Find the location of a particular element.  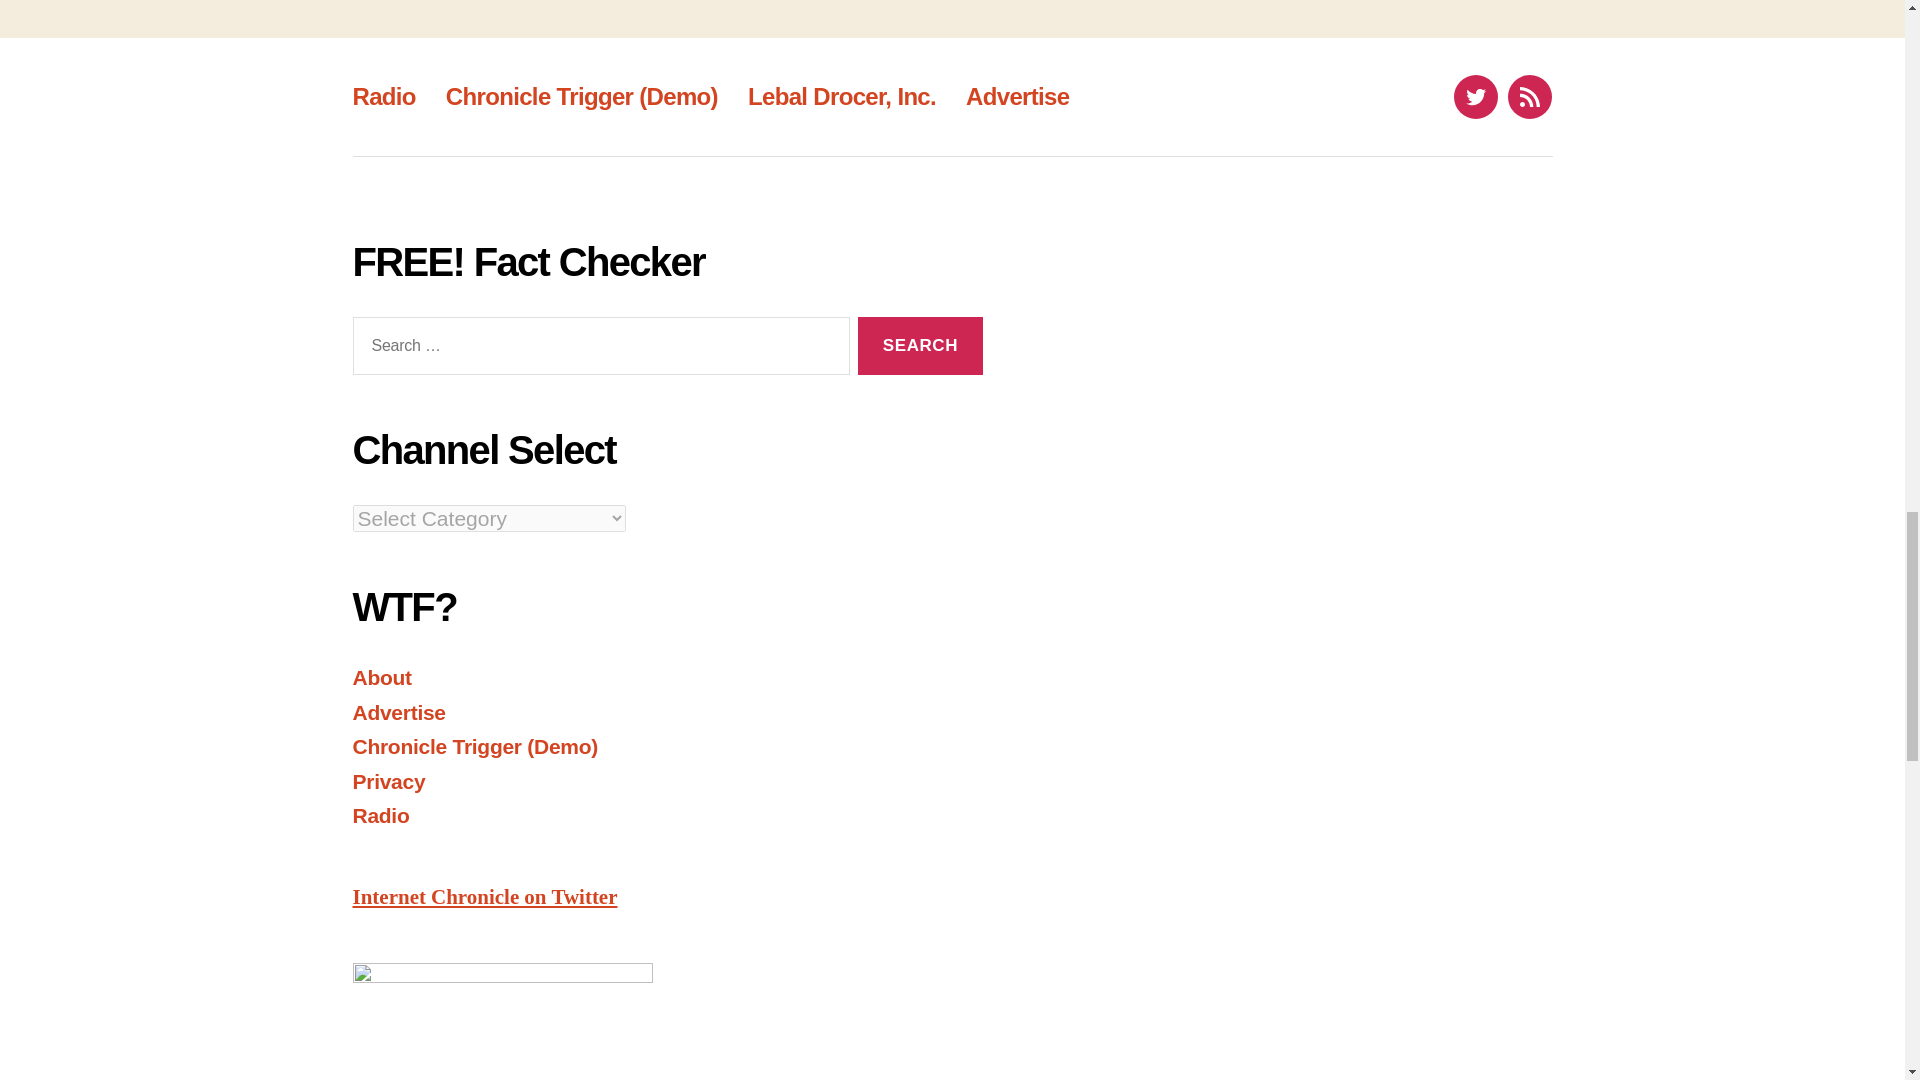

Radio is located at coordinates (382, 96).